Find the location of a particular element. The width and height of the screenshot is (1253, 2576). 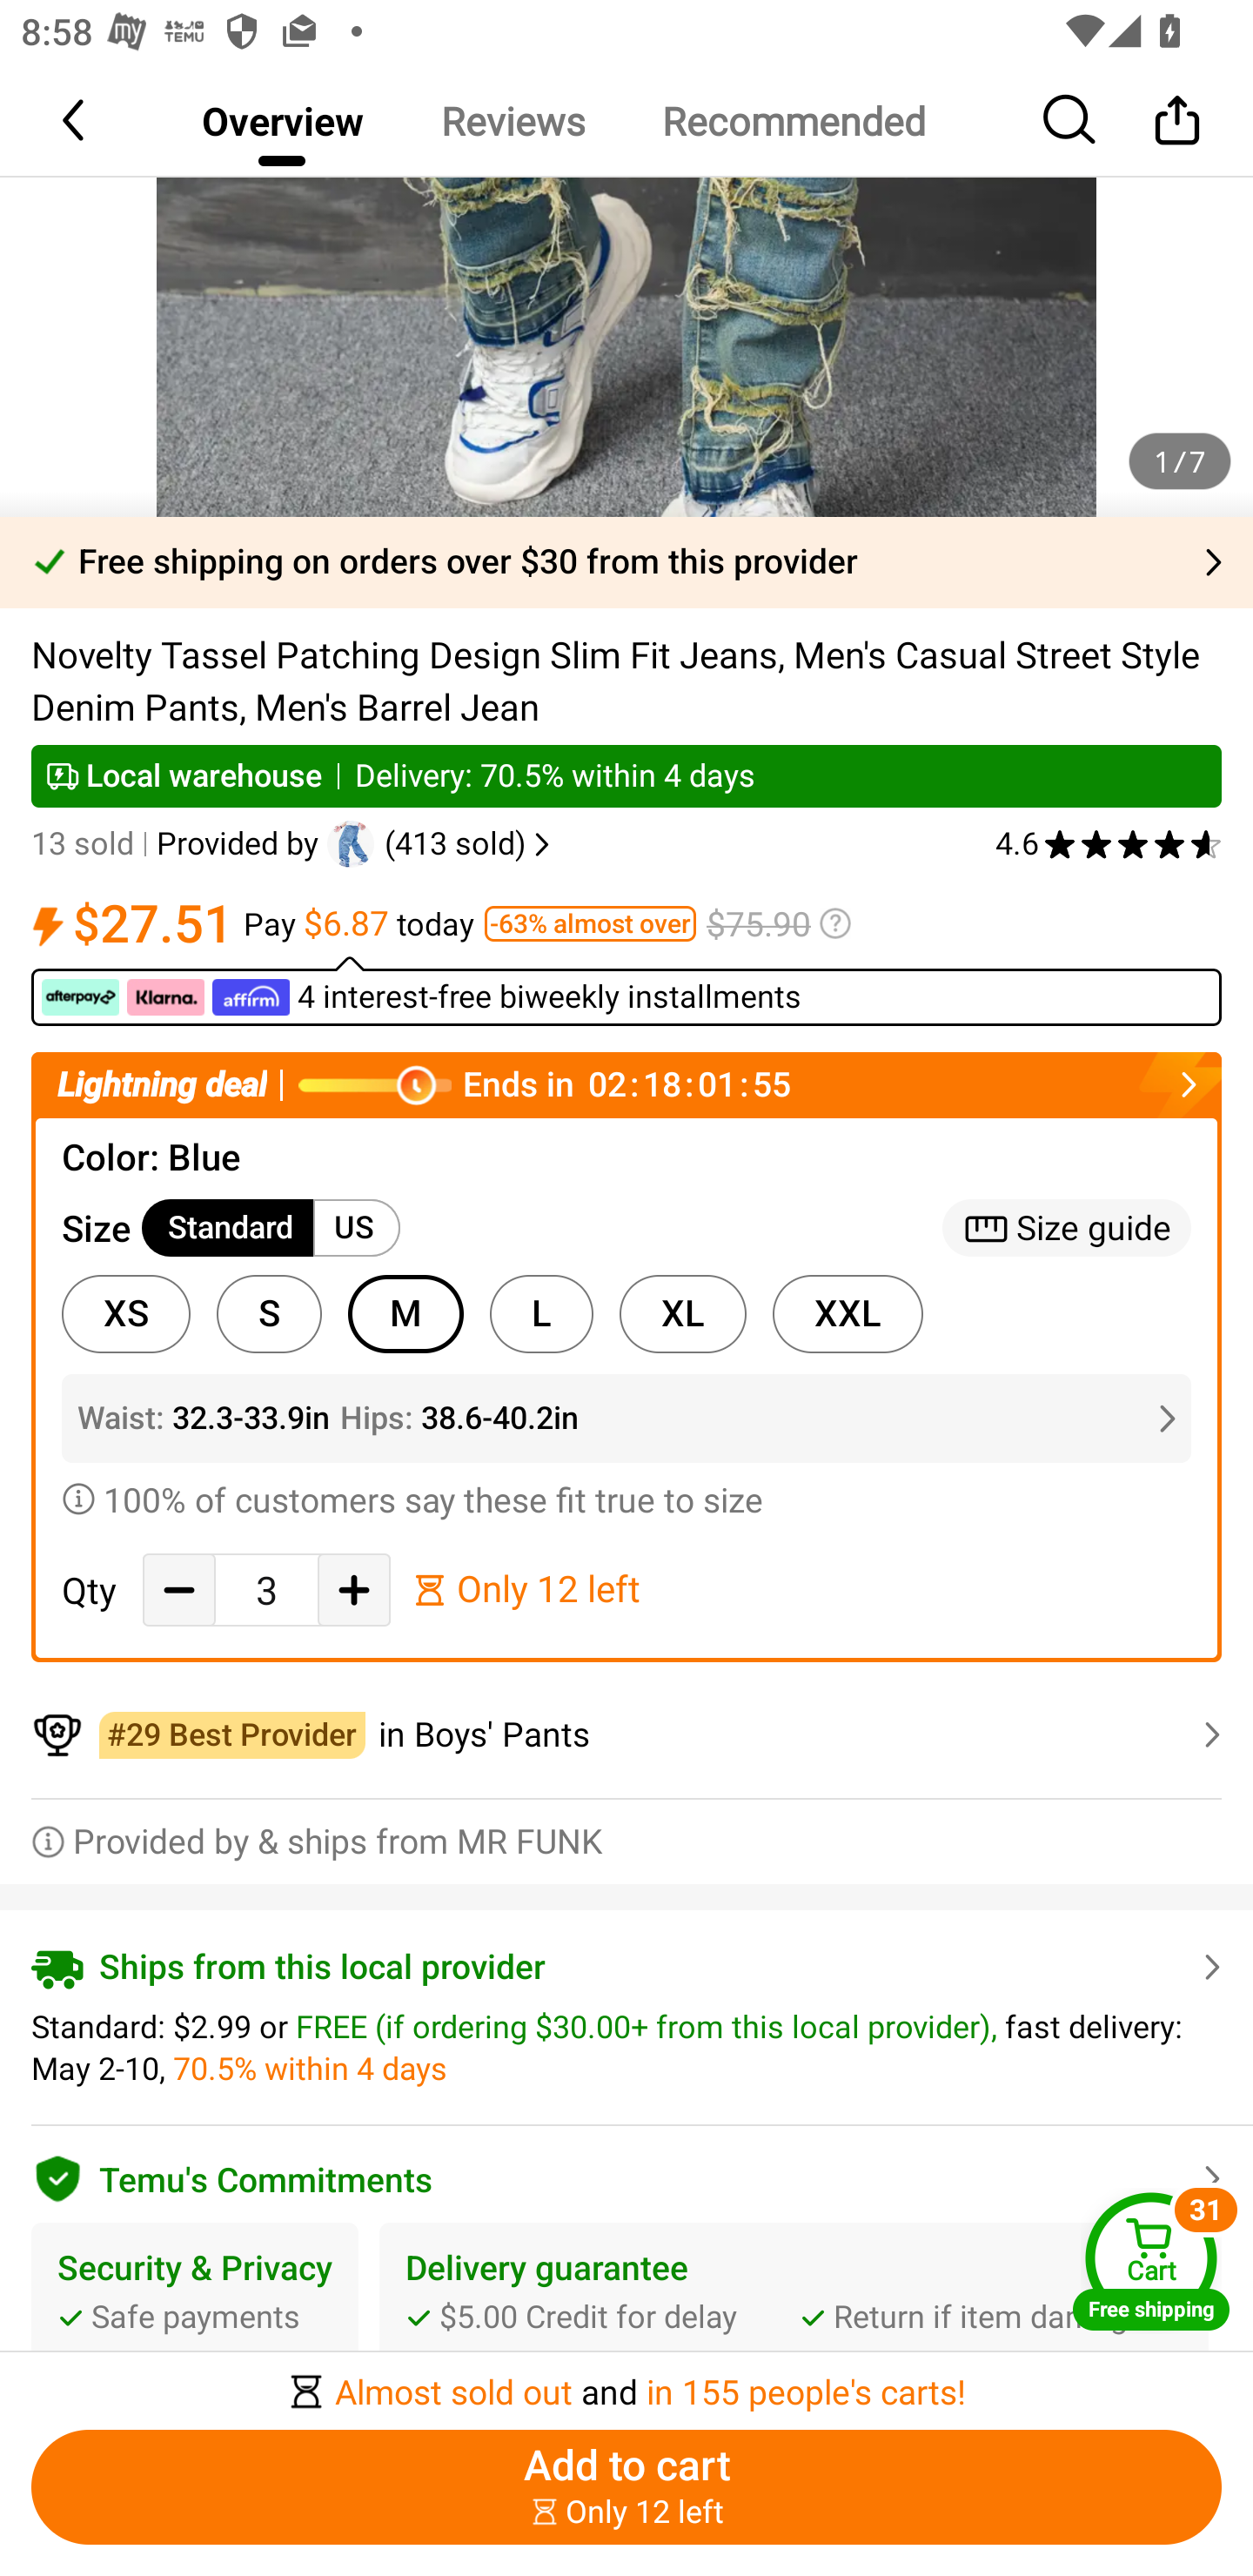

Standard is located at coordinates (228, 1229).